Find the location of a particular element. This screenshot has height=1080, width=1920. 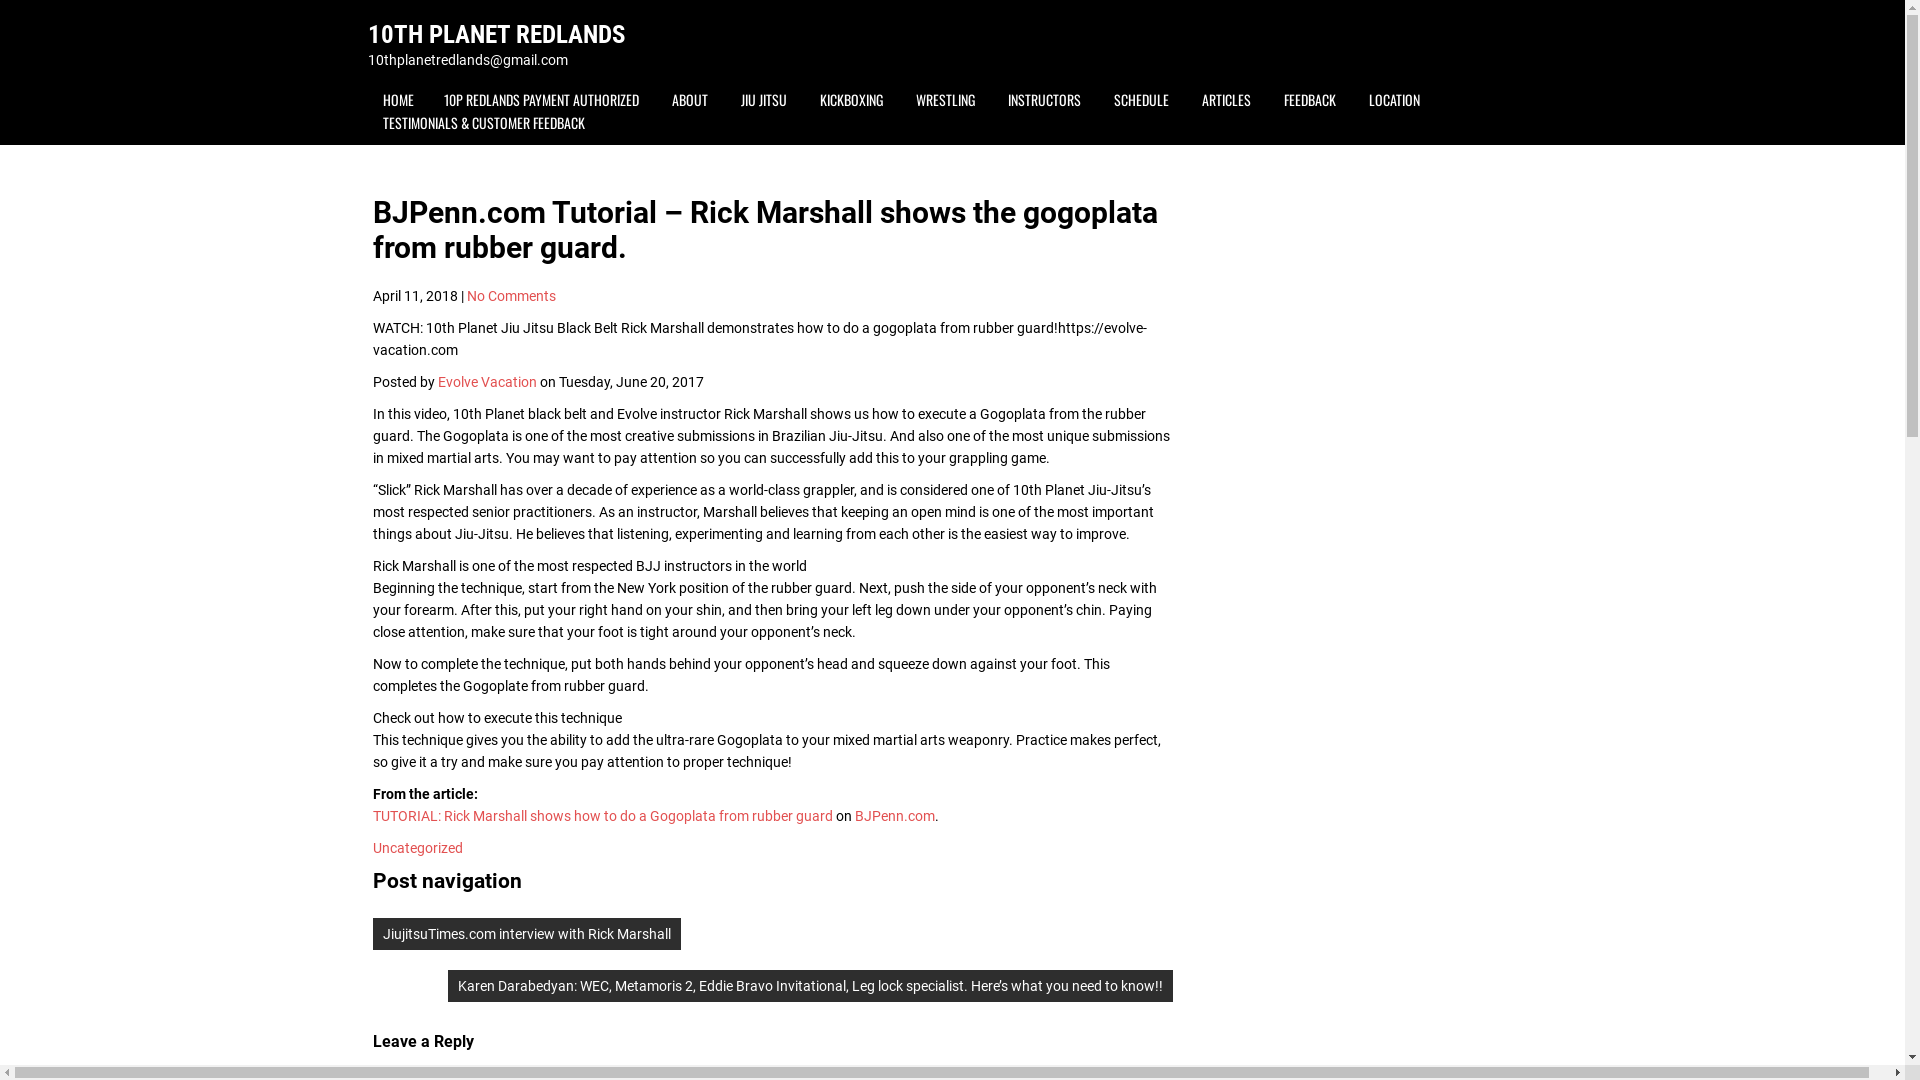

KICKBOXING is located at coordinates (850, 100).